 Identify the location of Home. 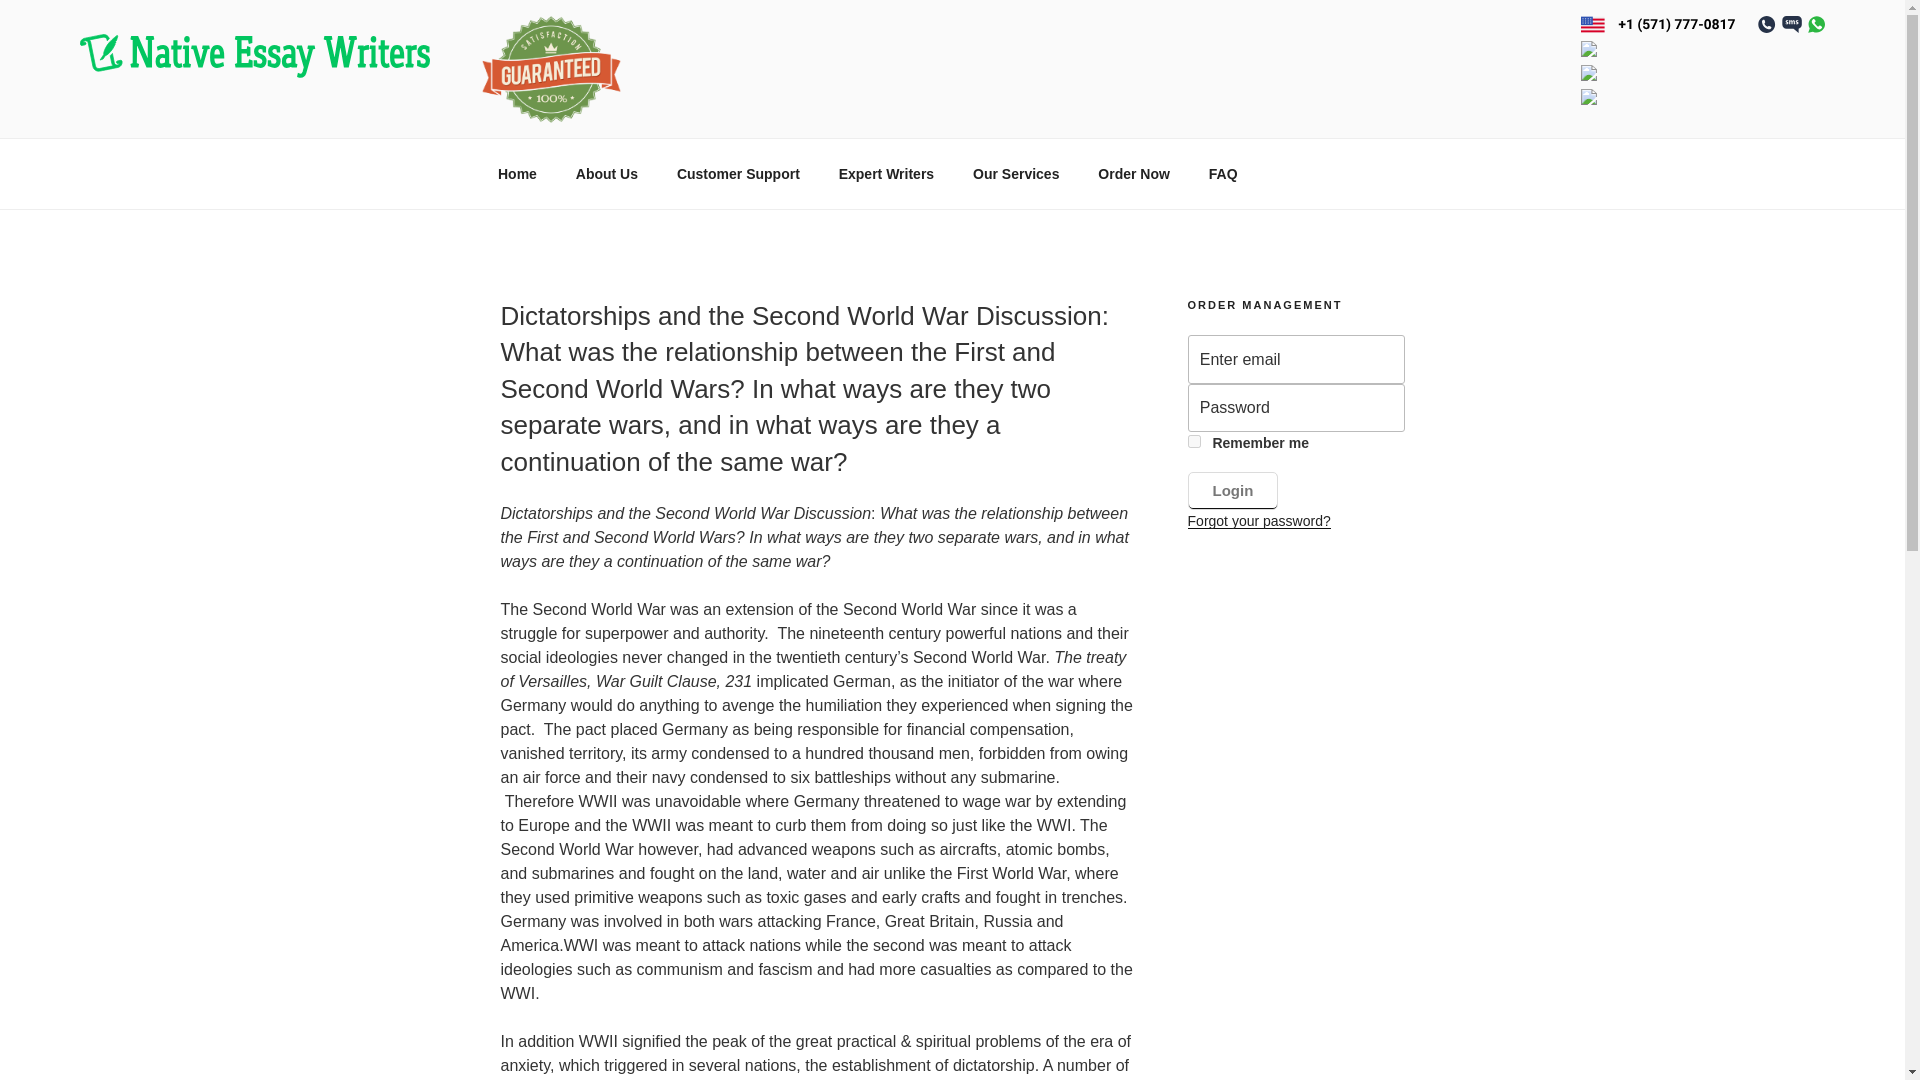
(517, 174).